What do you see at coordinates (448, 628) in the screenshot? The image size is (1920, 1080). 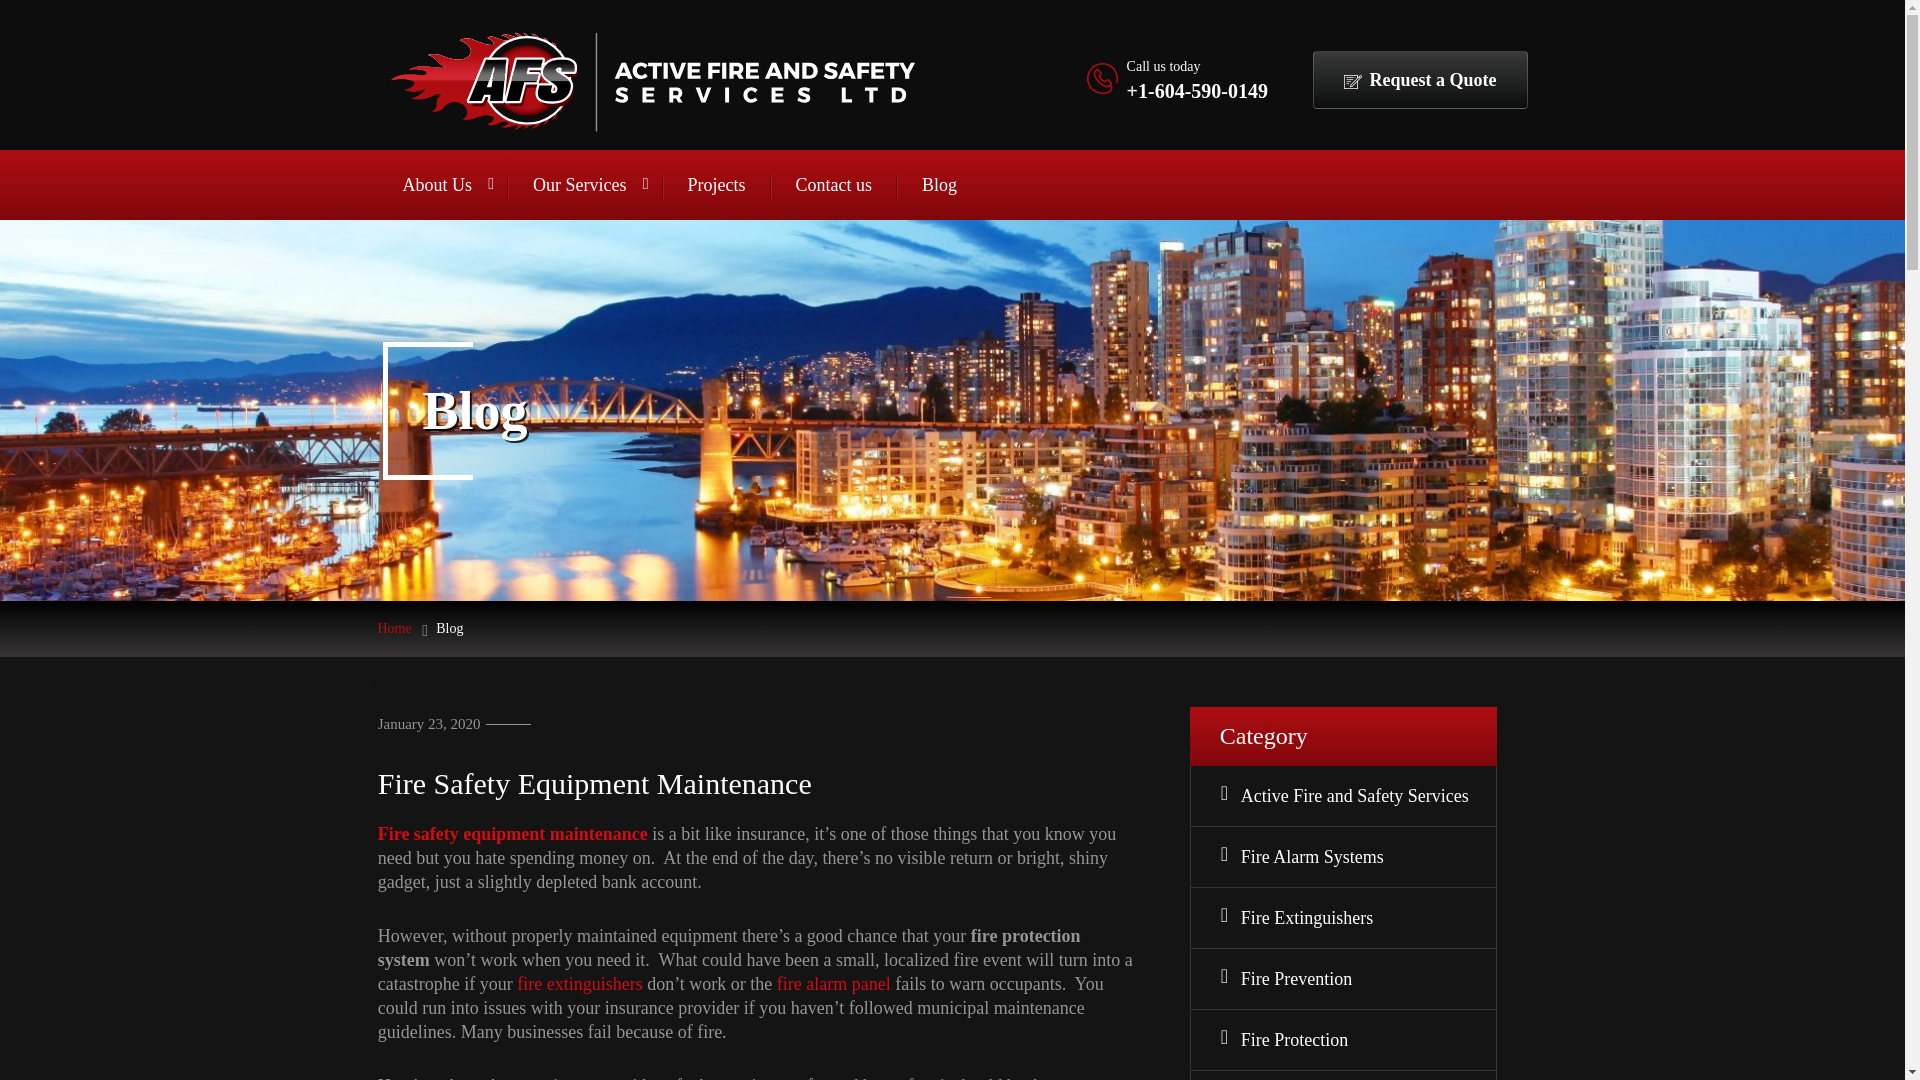 I see `Blog` at bounding box center [448, 628].